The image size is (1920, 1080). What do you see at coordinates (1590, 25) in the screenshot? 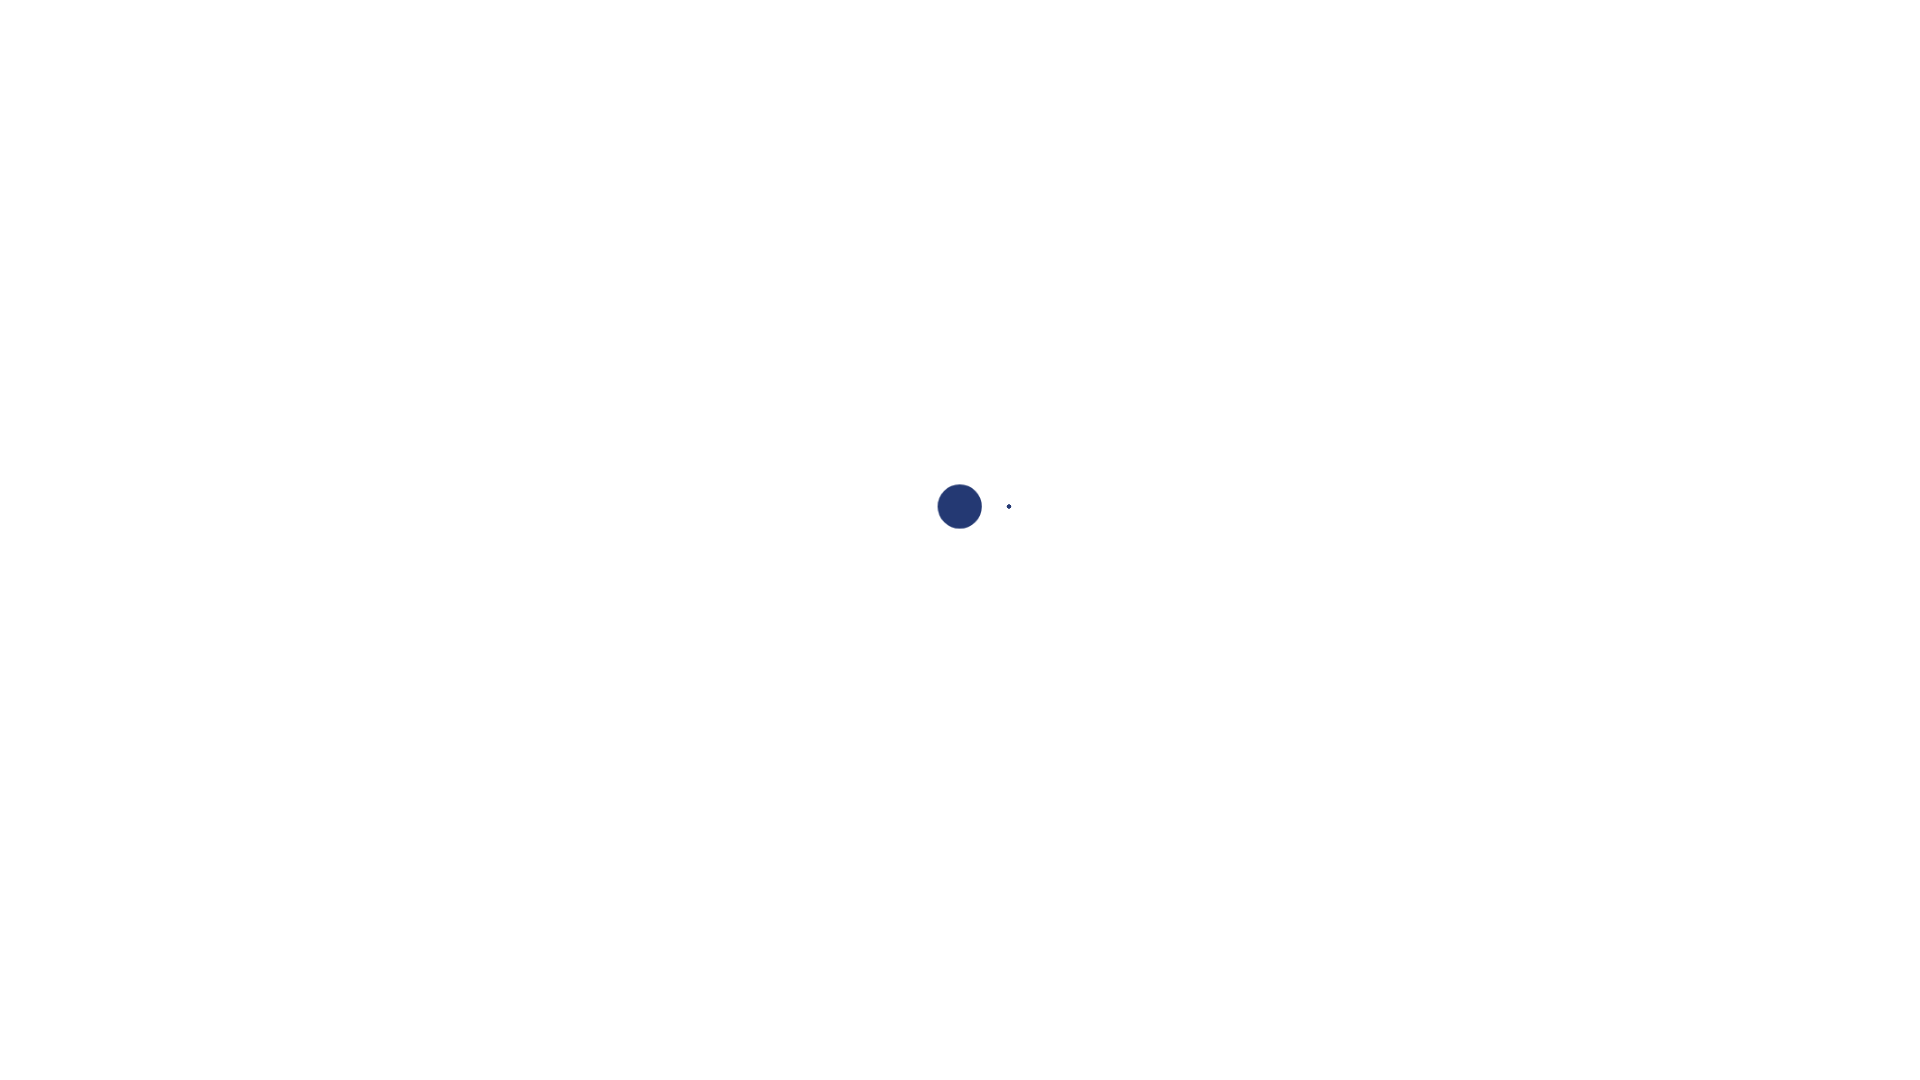
I see `SPECIALTY` at bounding box center [1590, 25].